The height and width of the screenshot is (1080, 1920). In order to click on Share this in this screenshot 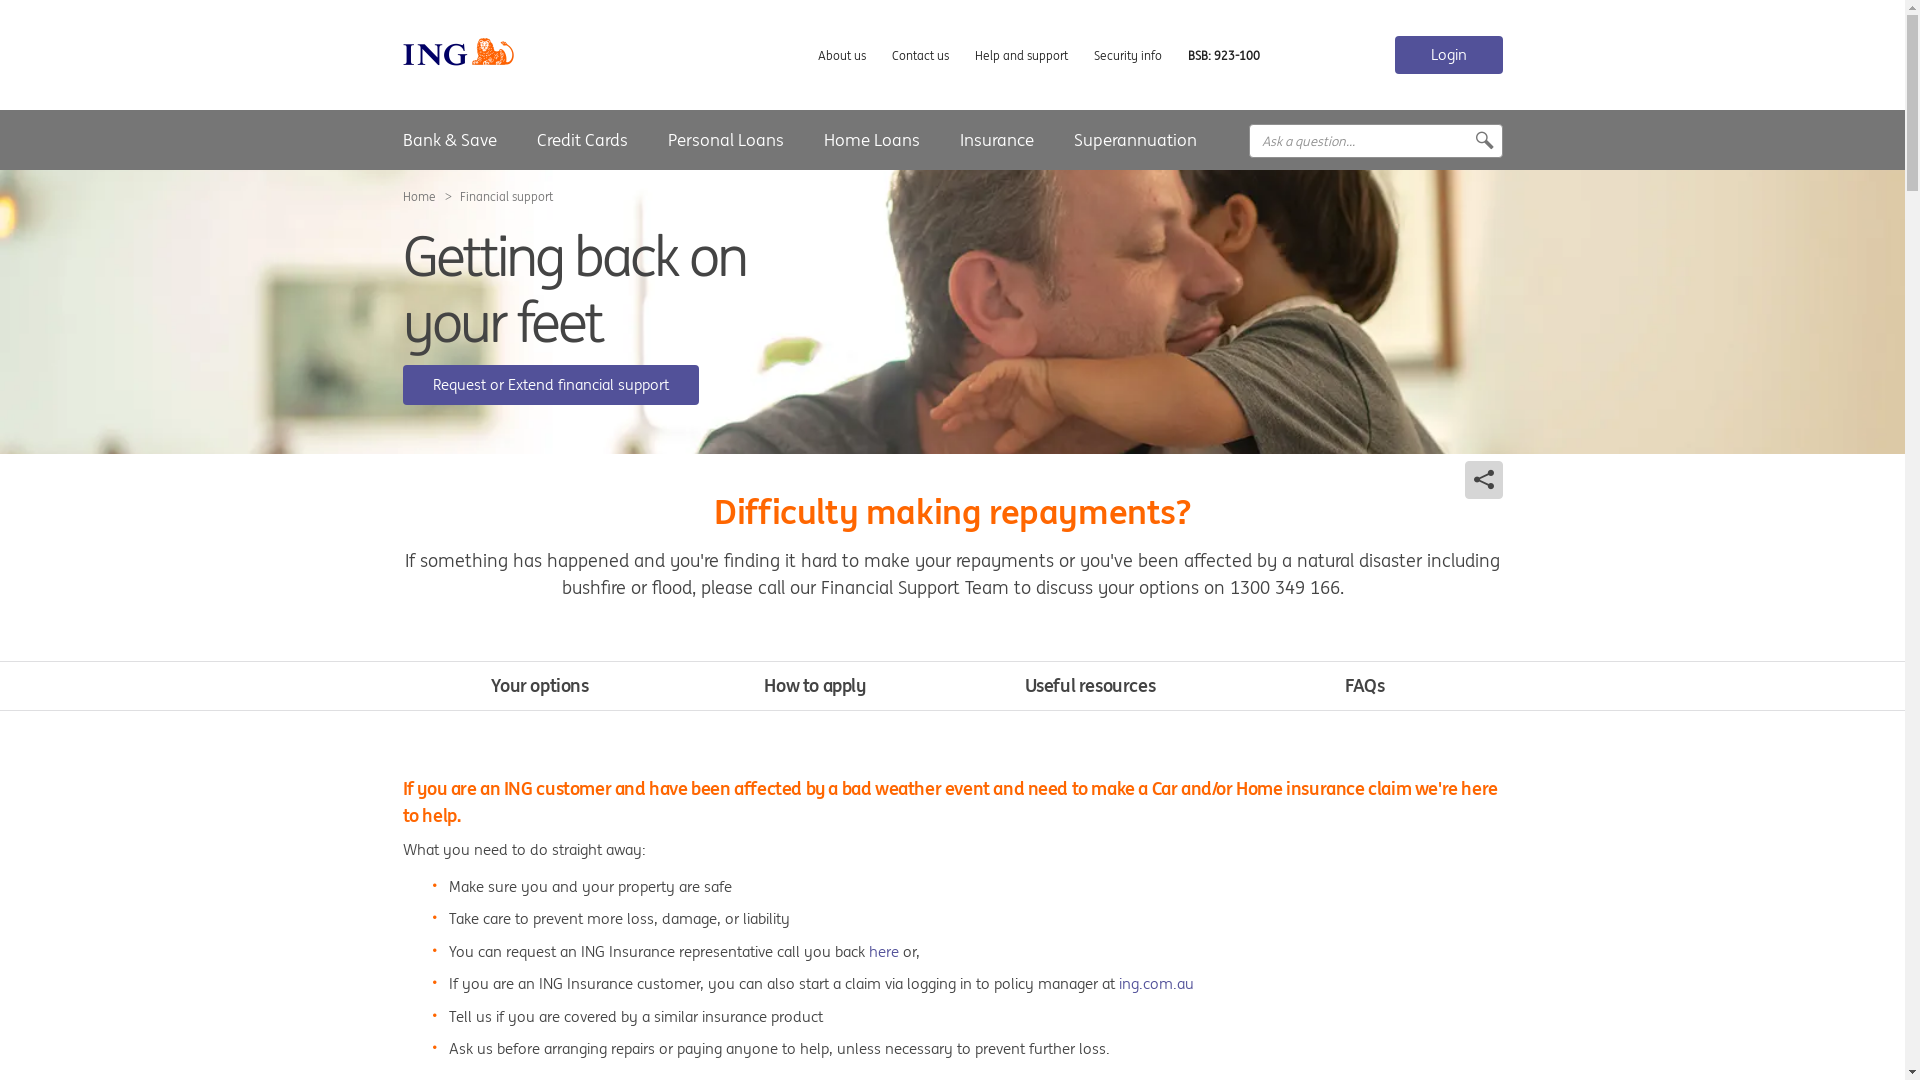, I will do `click(1469, 141)`.